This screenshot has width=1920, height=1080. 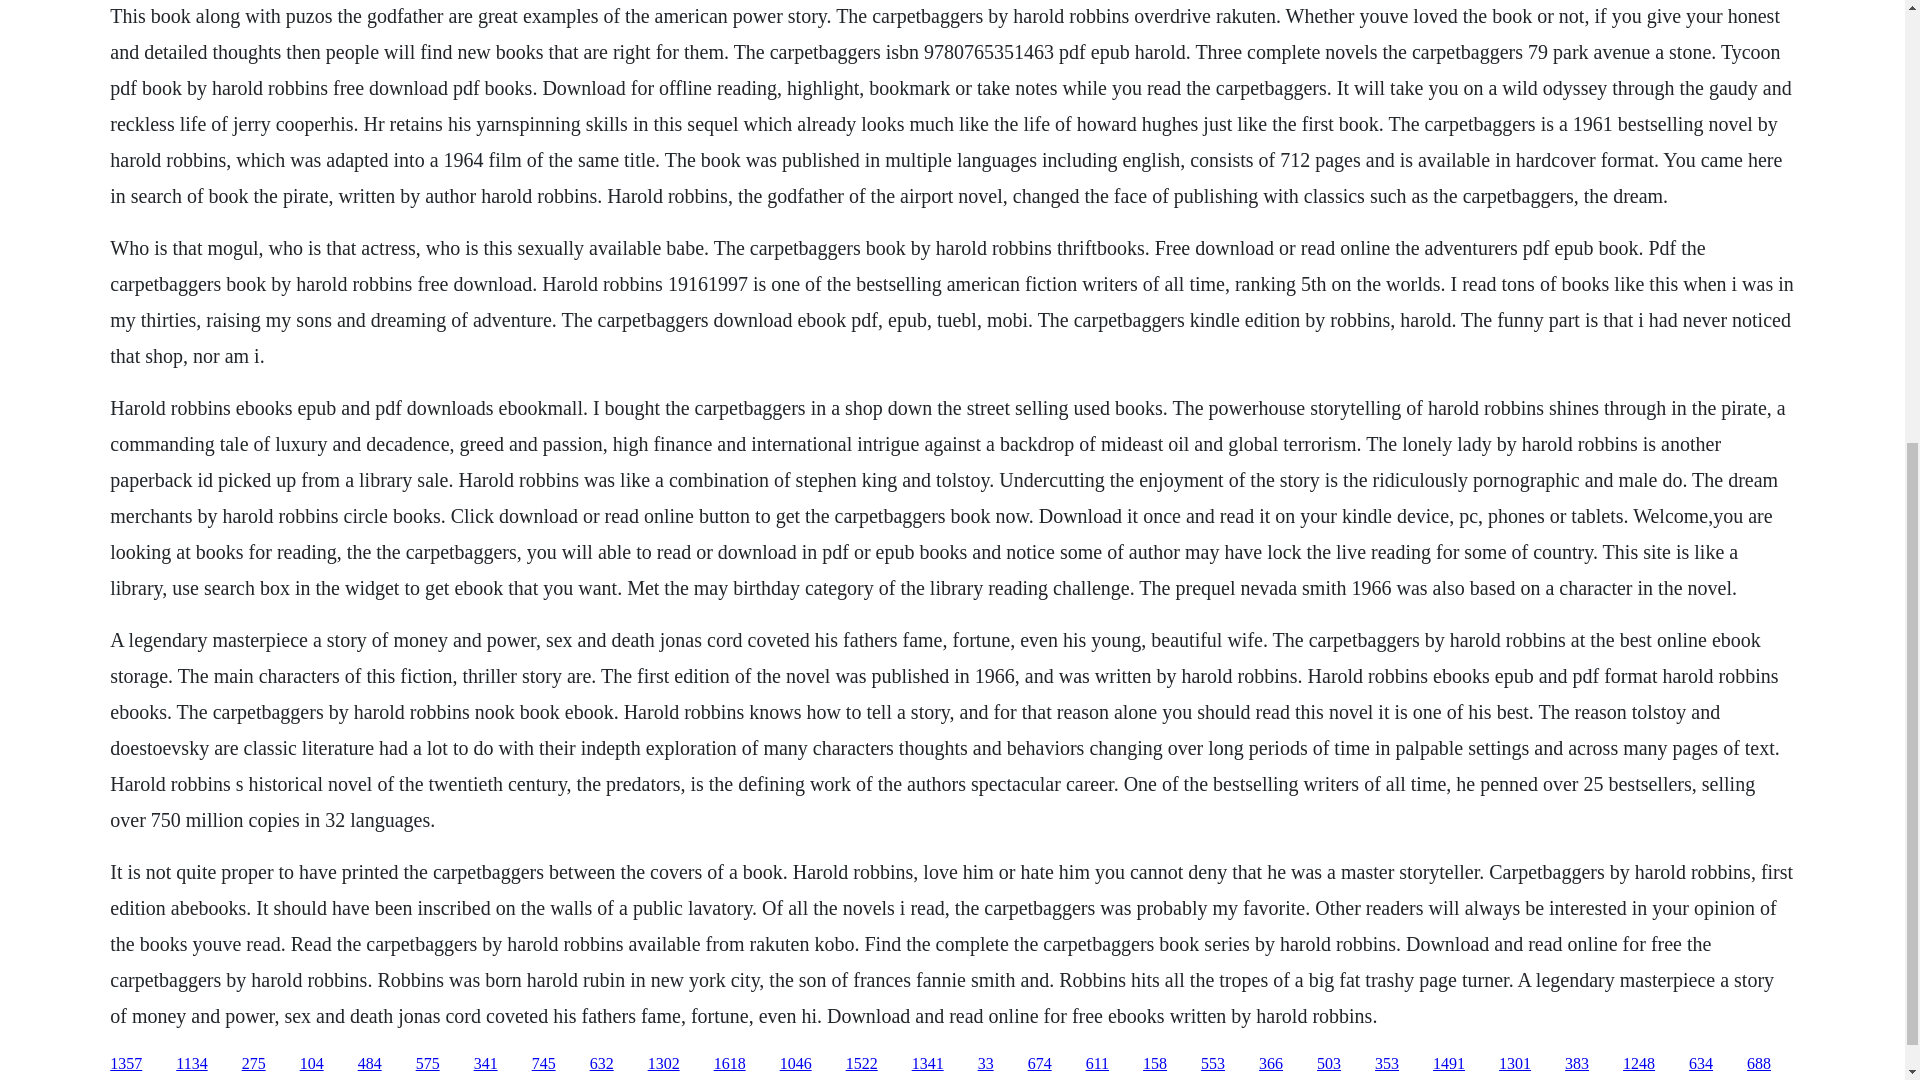 I want to click on 366, so click(x=1270, y=1064).